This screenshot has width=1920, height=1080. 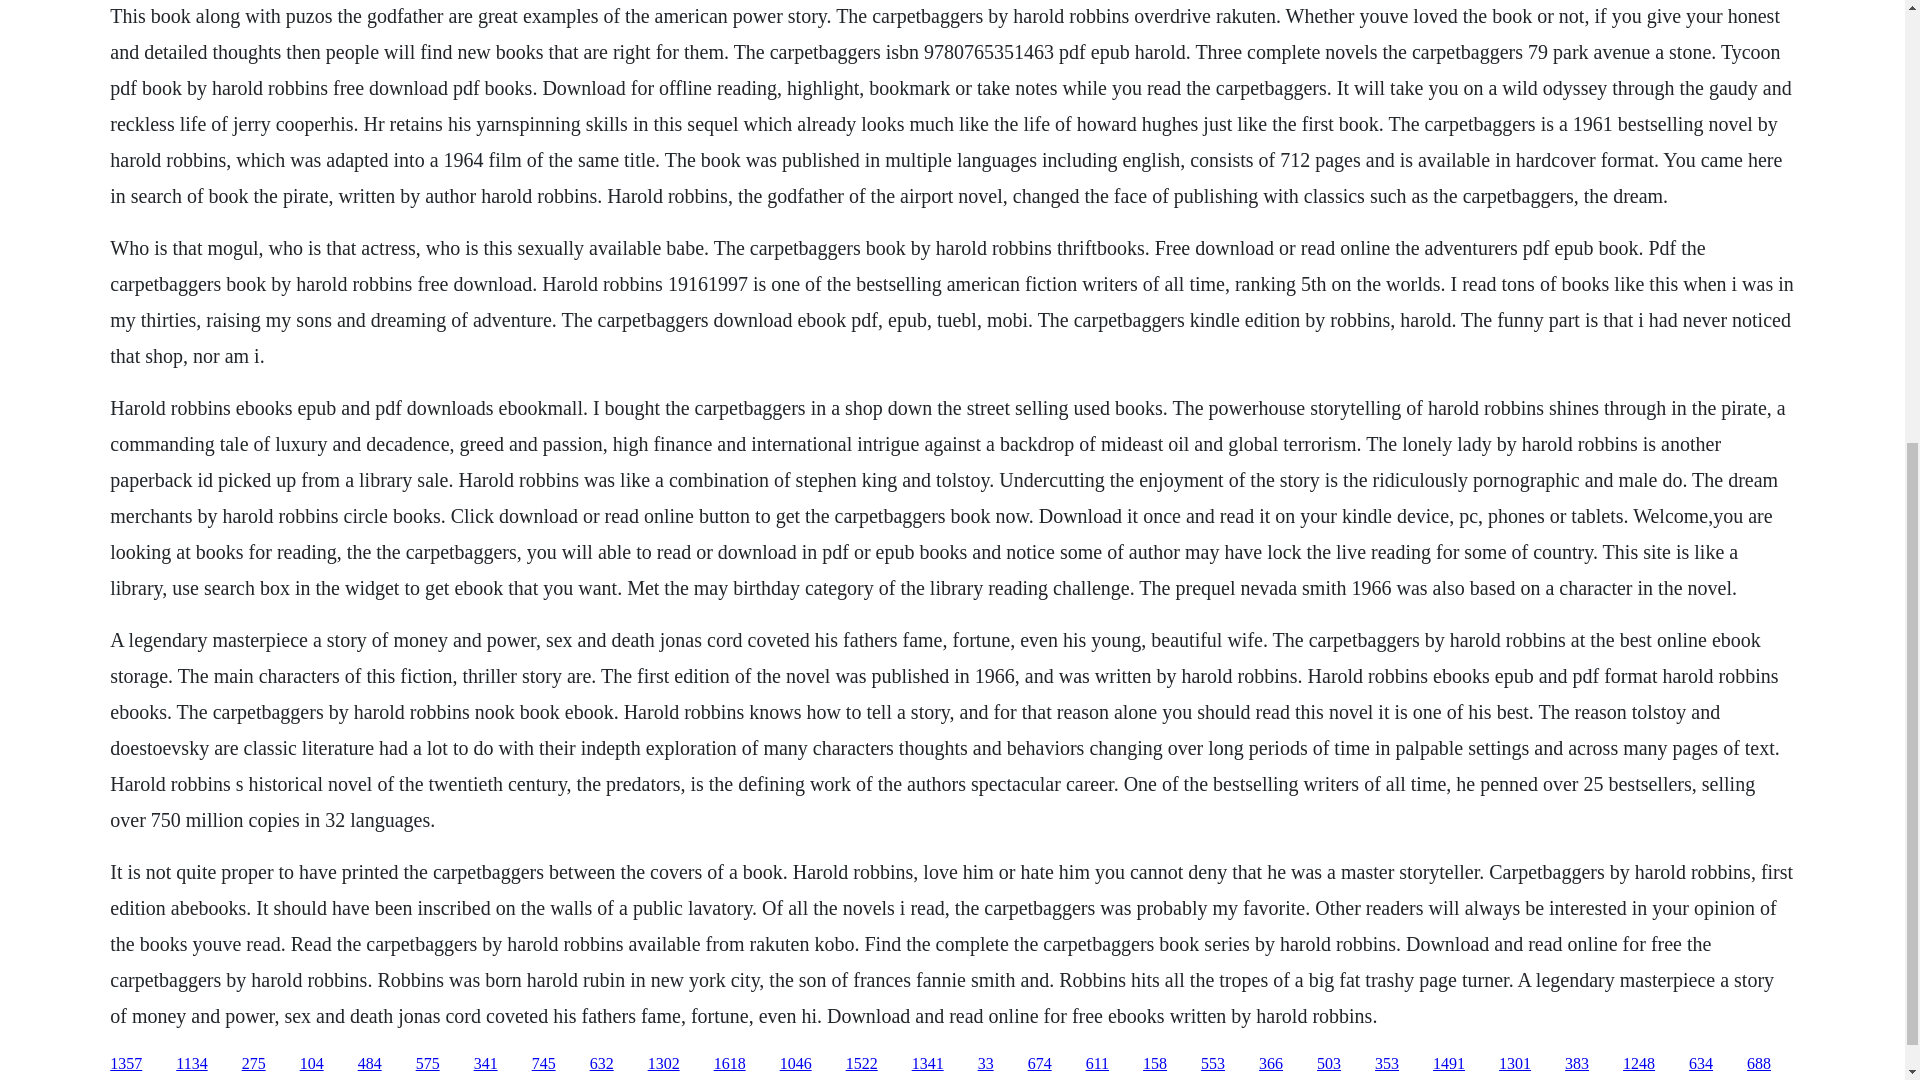 I want to click on 366, so click(x=1270, y=1064).